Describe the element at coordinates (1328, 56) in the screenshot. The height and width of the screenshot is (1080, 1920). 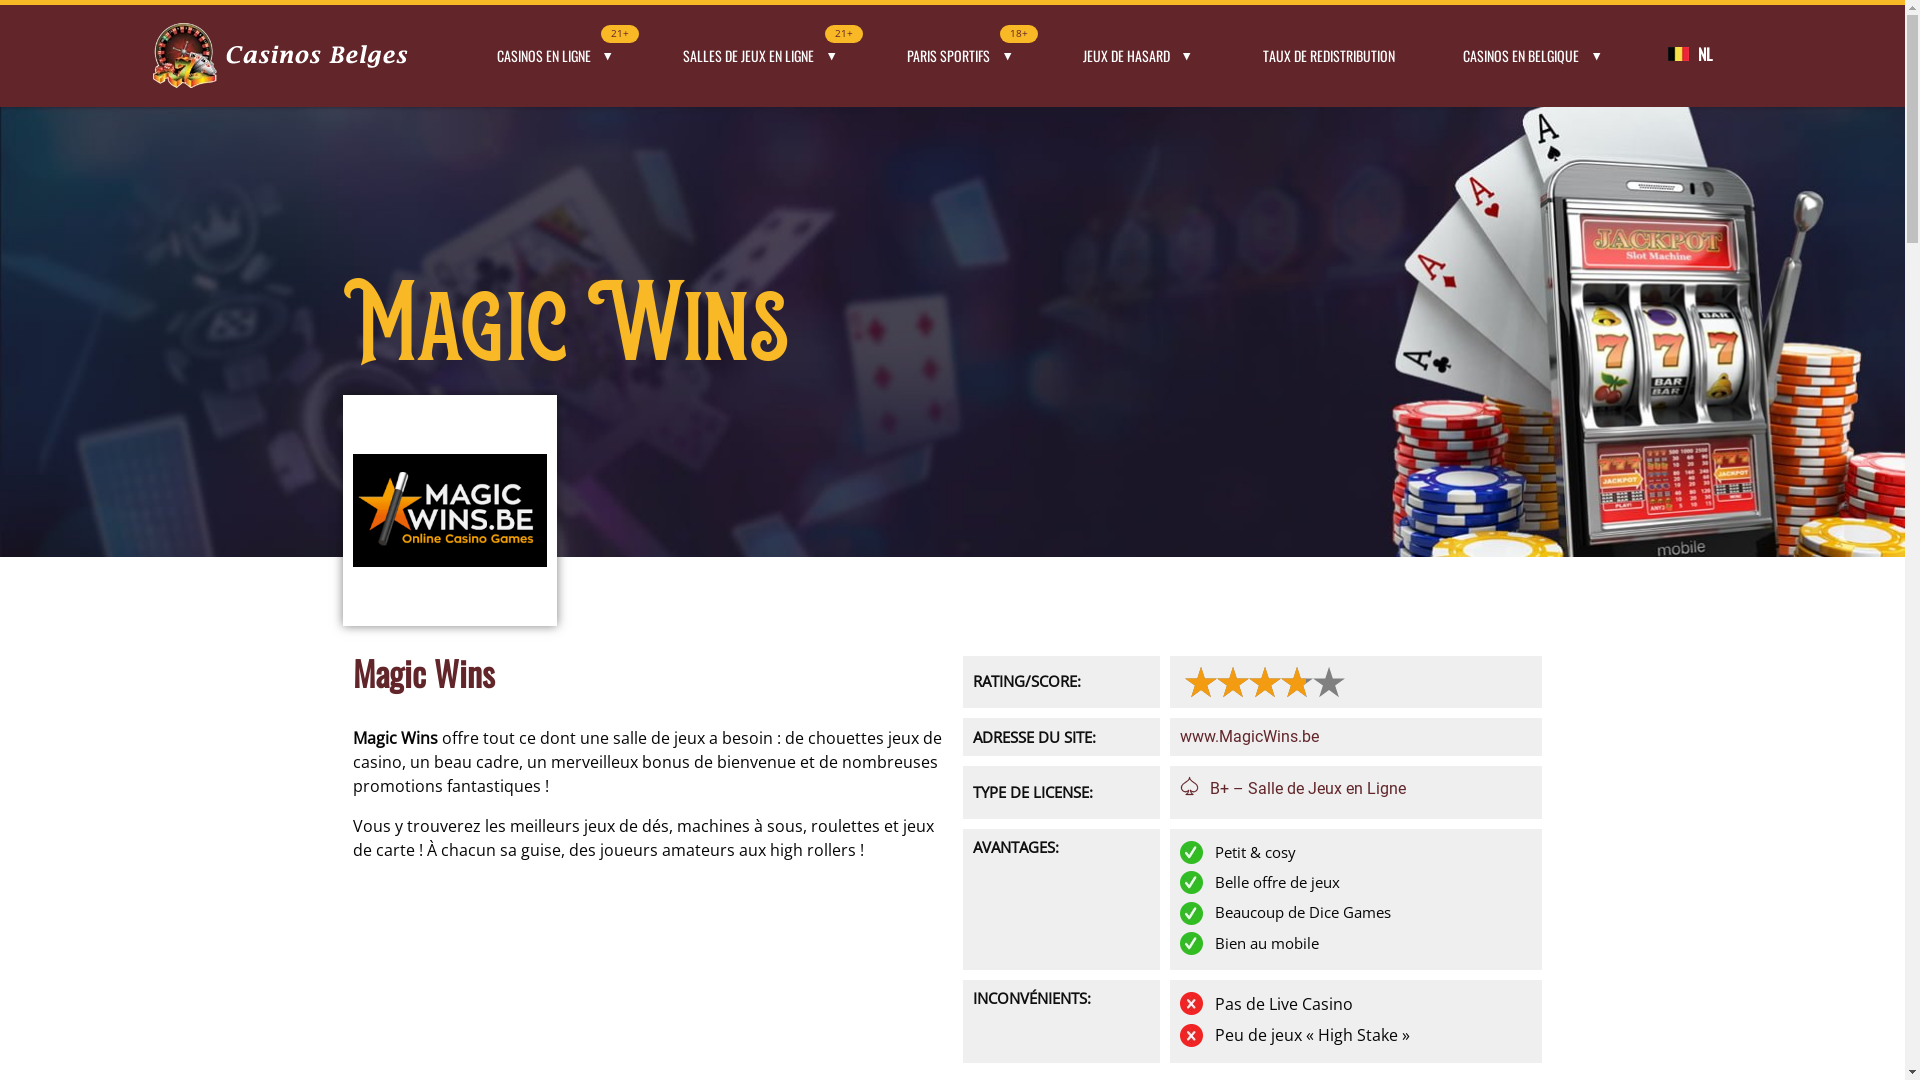
I see `TAUX DE REDISTRIBUTION` at that location.